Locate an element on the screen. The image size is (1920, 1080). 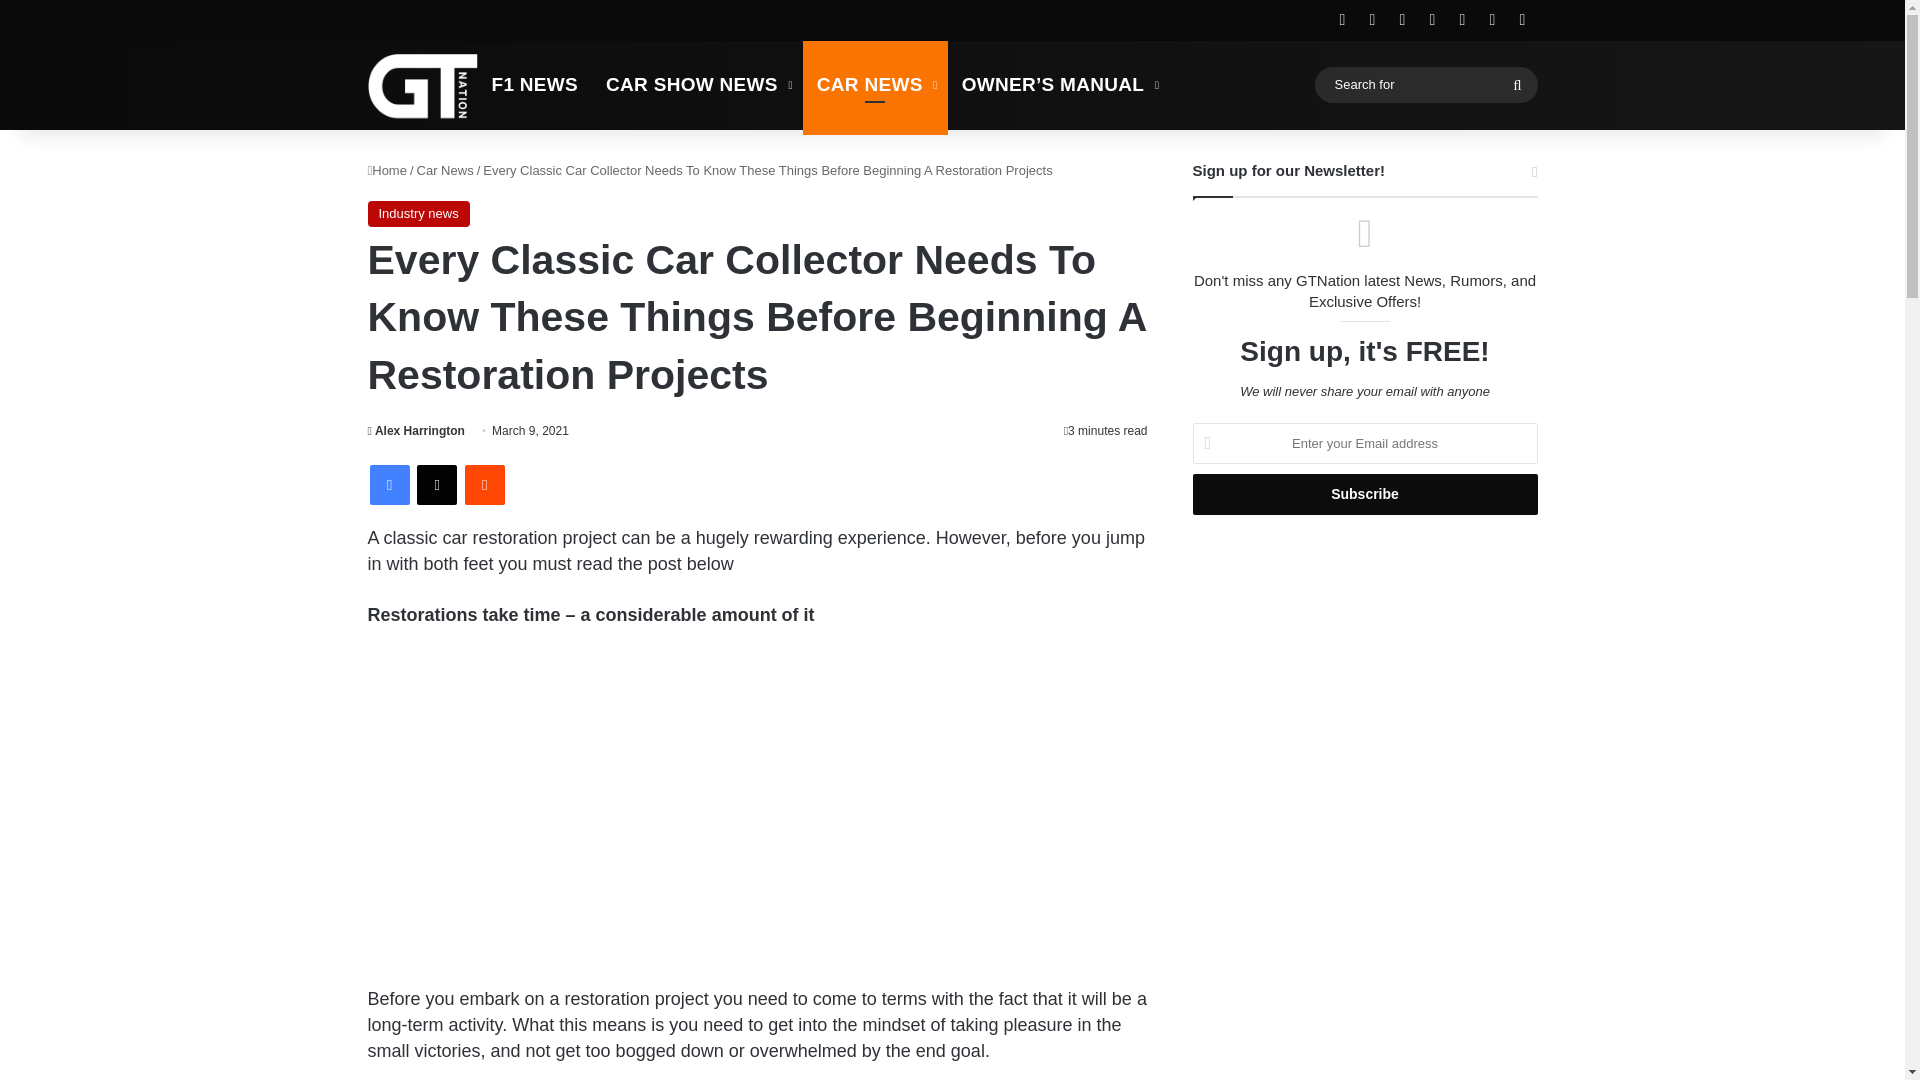
F1 NEWS is located at coordinates (536, 84).